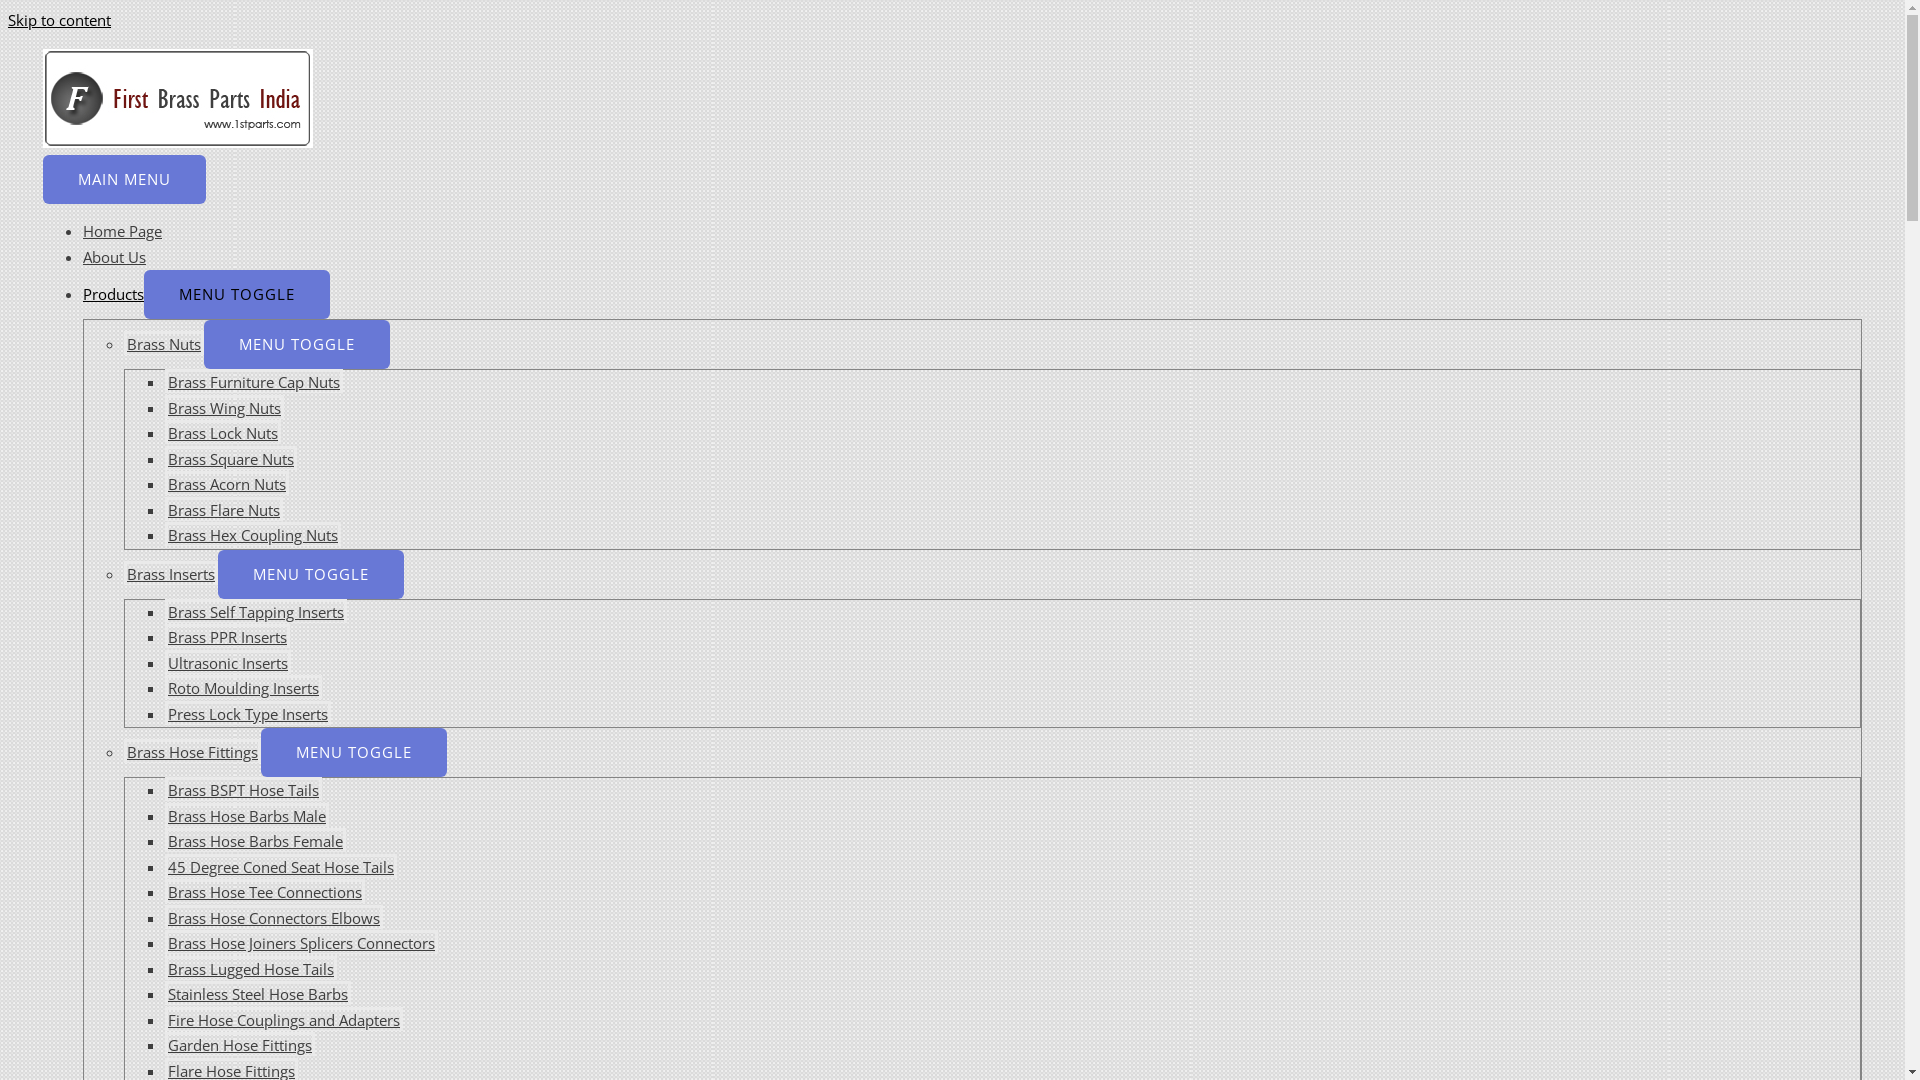  What do you see at coordinates (253, 534) in the screenshot?
I see `Brass Hex Coupling Nuts` at bounding box center [253, 534].